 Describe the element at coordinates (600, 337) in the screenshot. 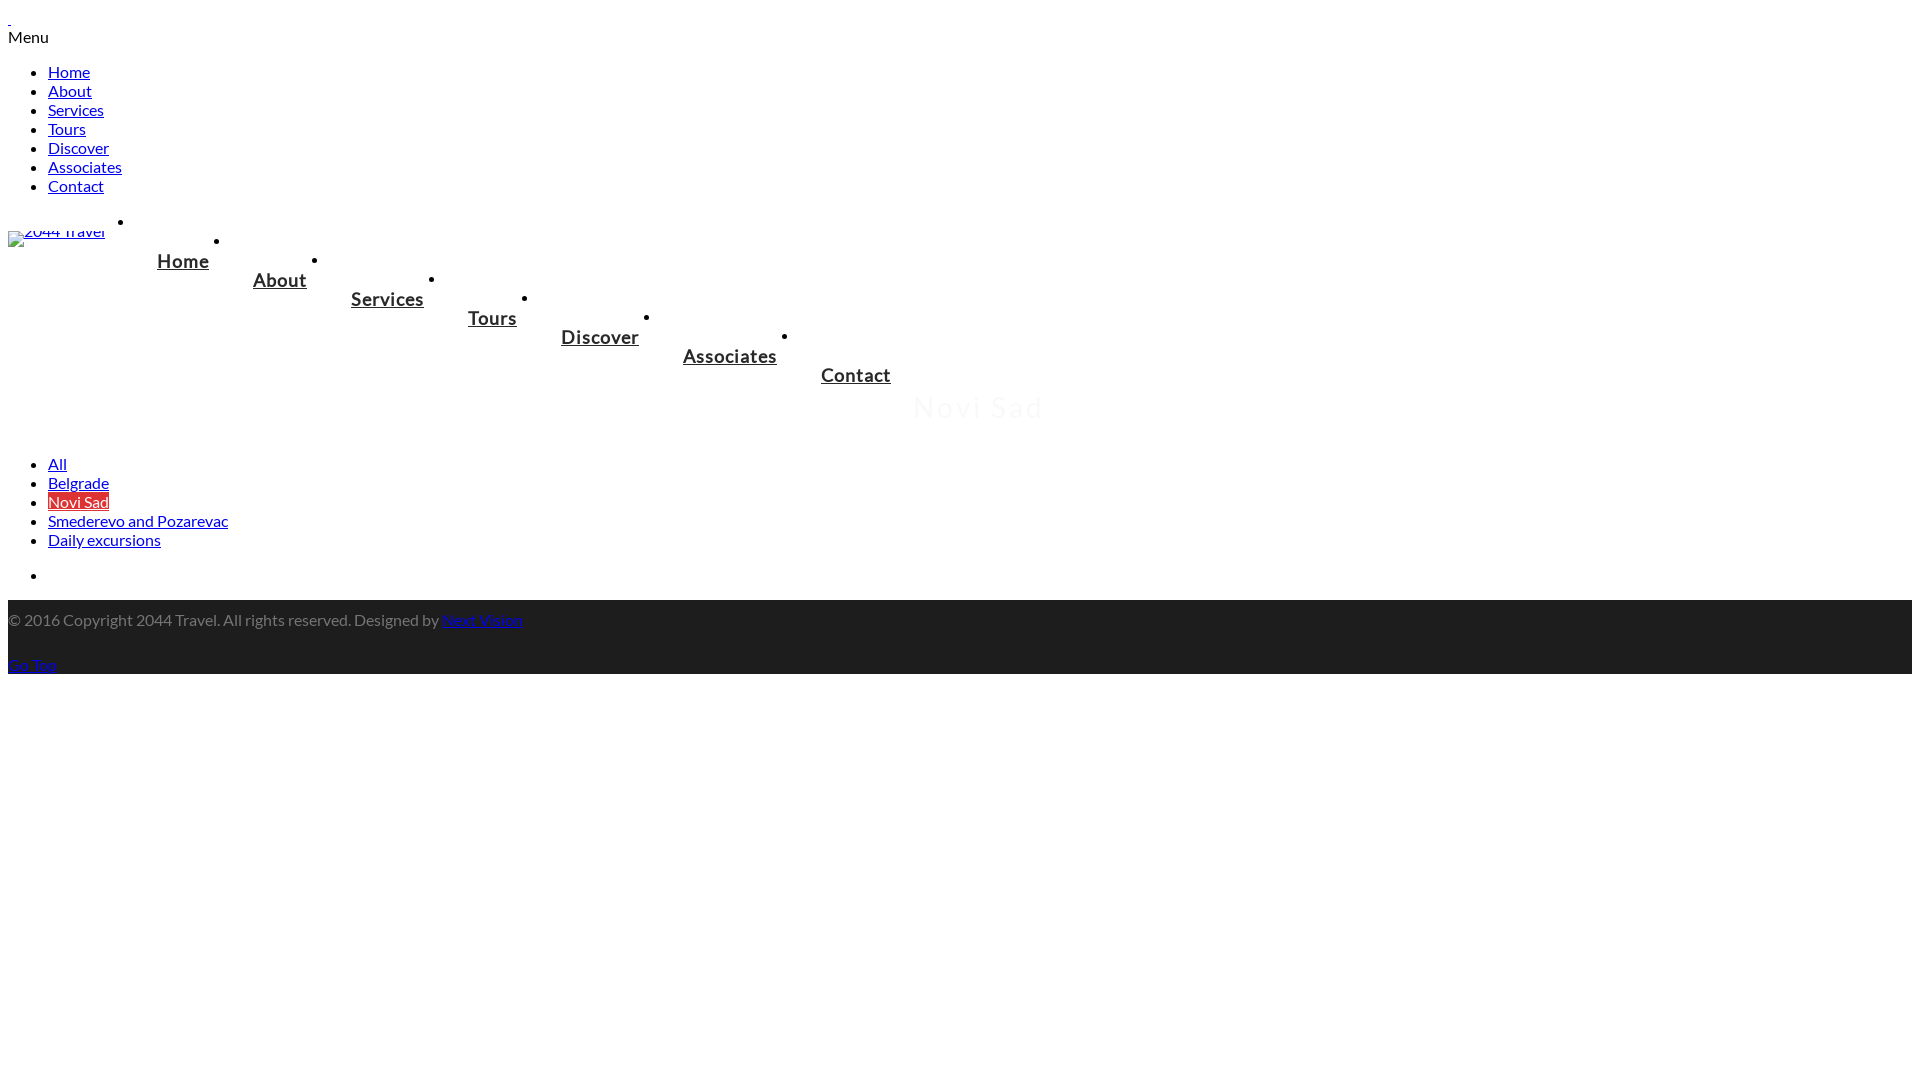

I see `Discover` at that location.